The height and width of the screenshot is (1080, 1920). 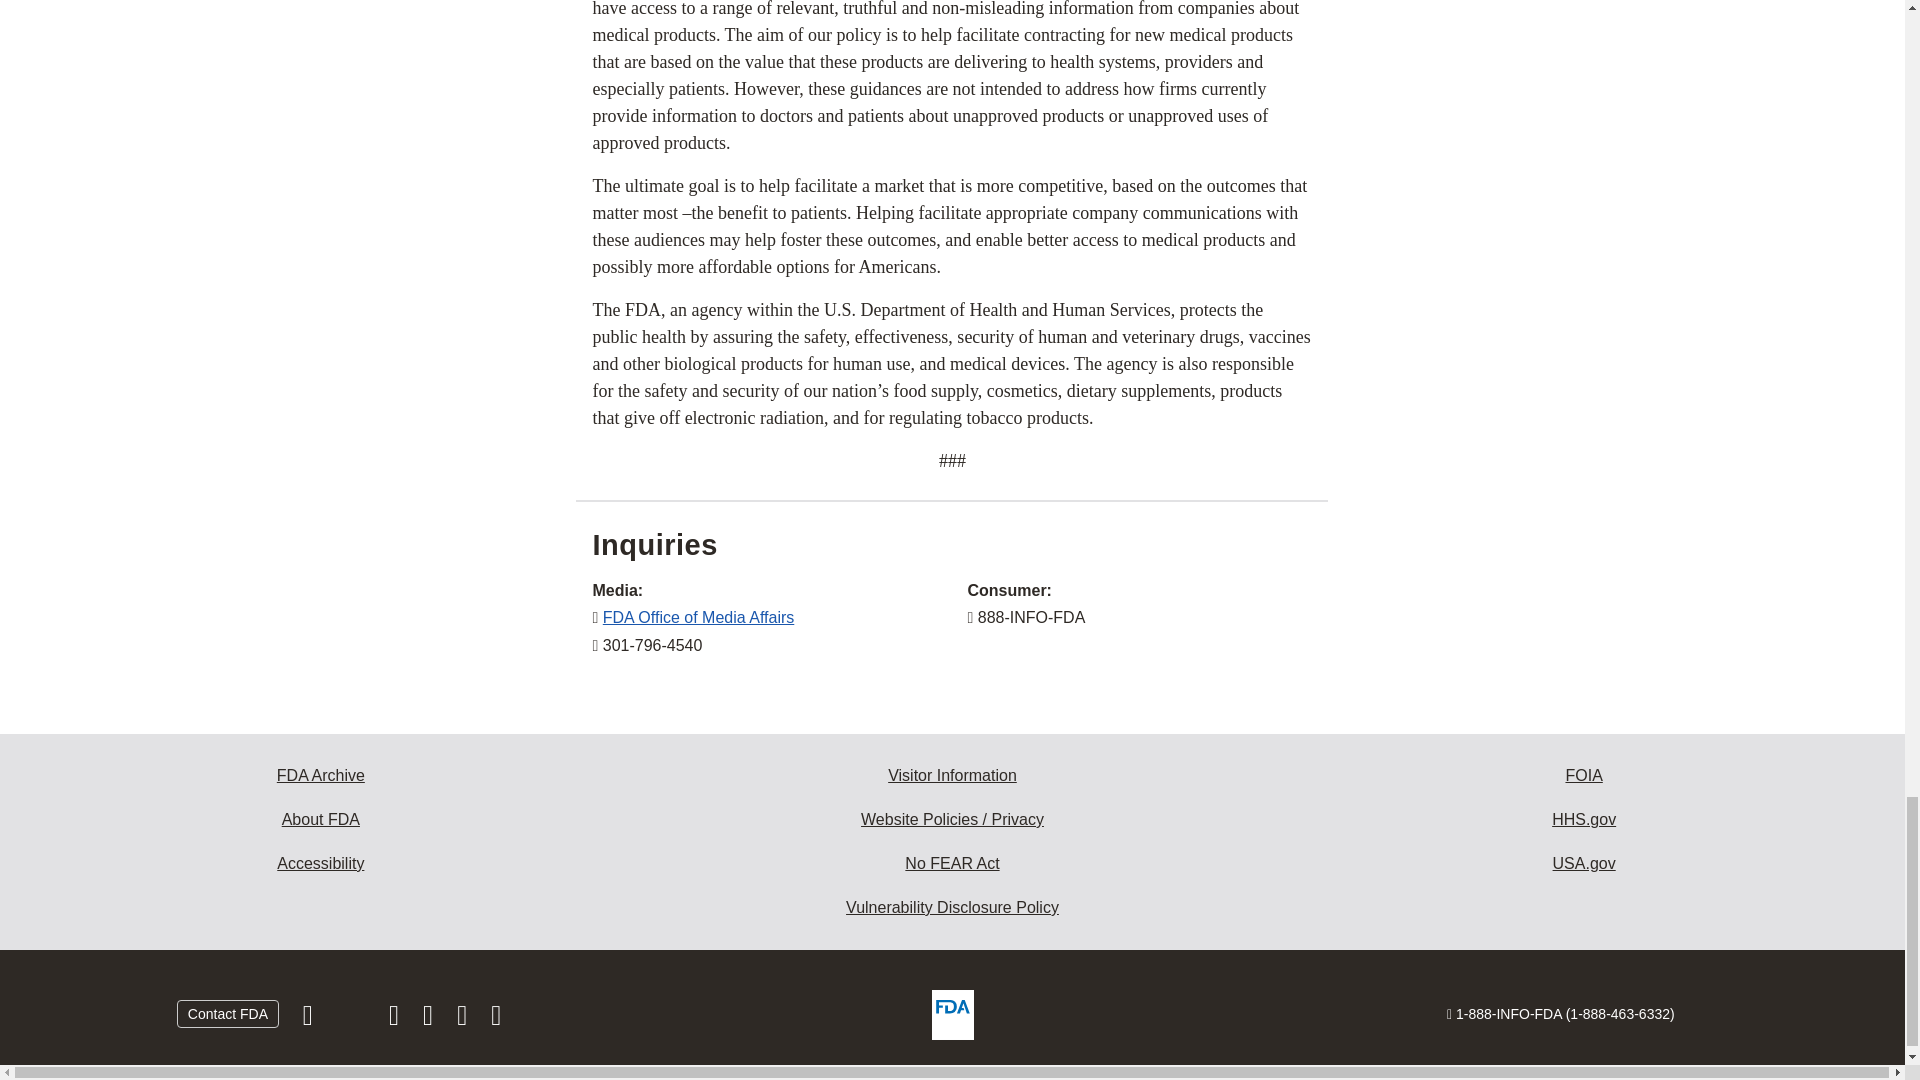 I want to click on Health and Human Services, so click(x=1584, y=820).